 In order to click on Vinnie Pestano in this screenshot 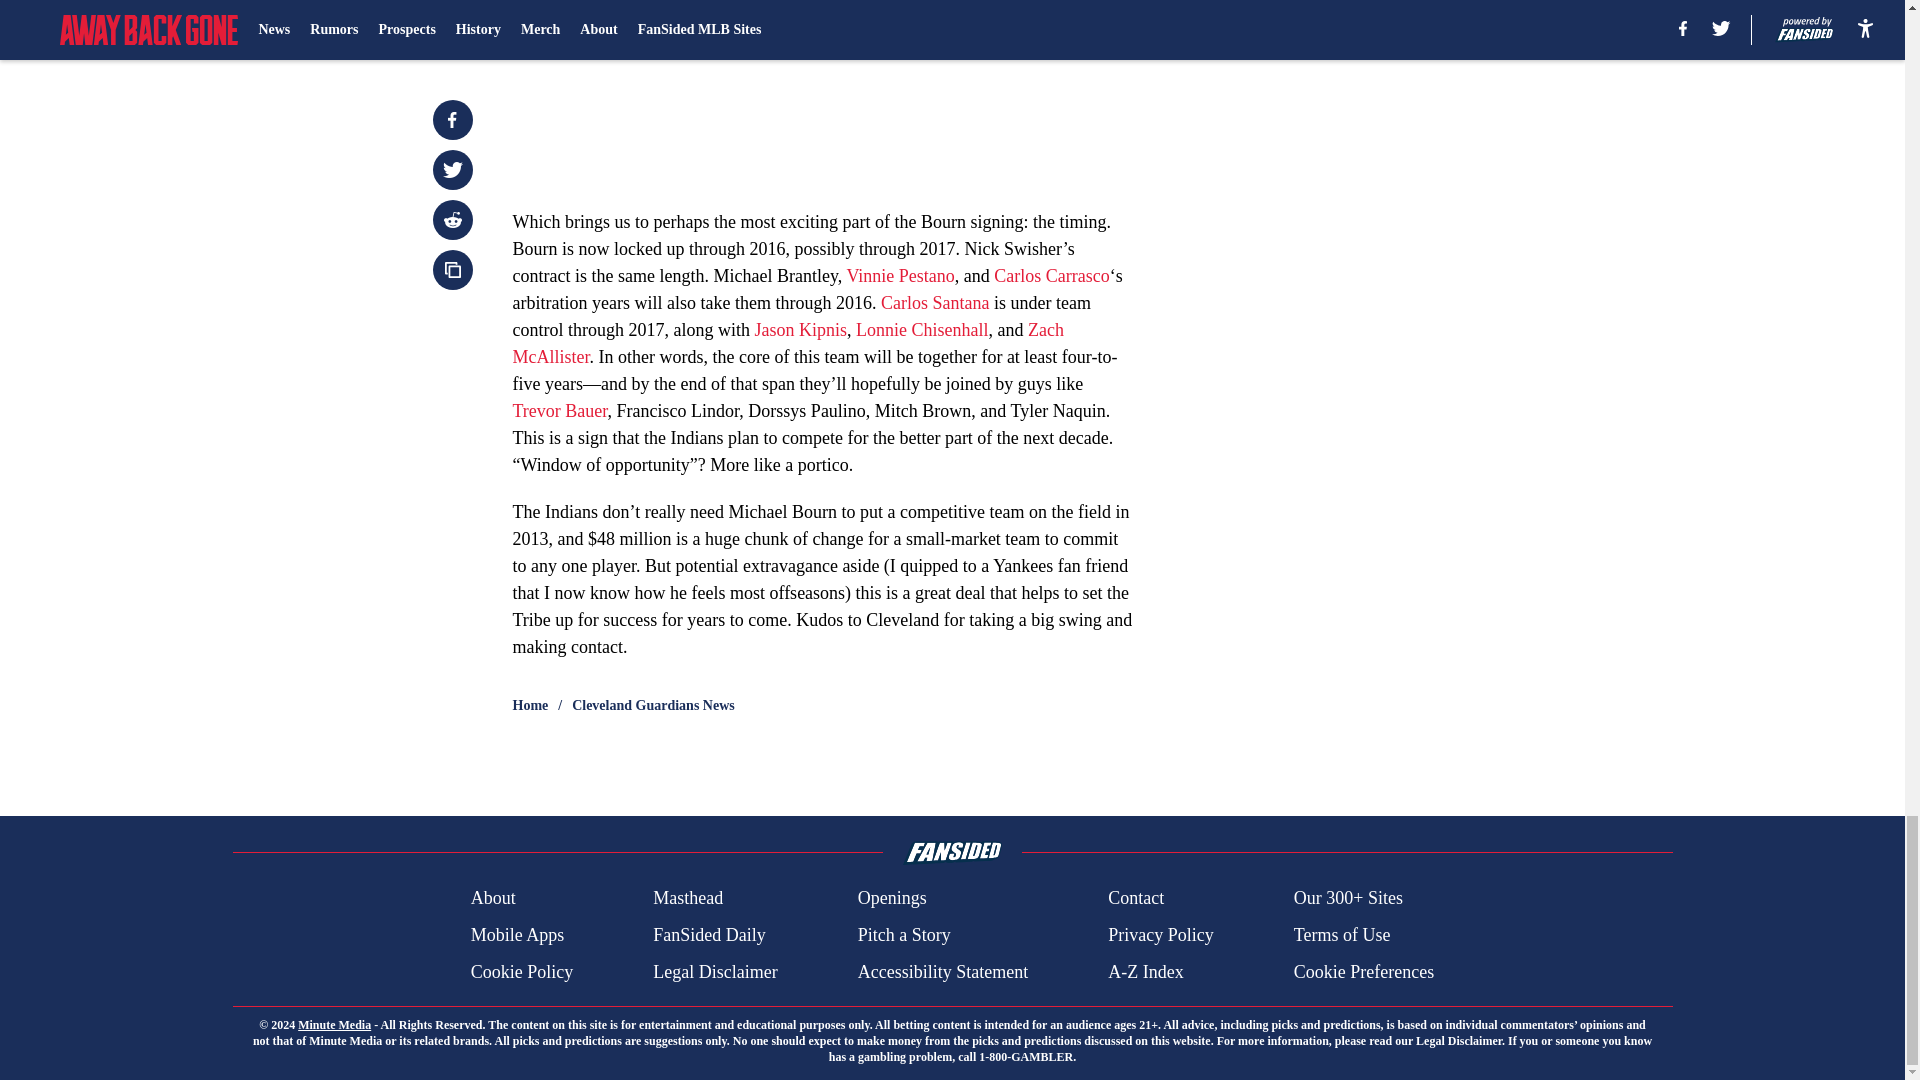, I will do `click(900, 276)`.